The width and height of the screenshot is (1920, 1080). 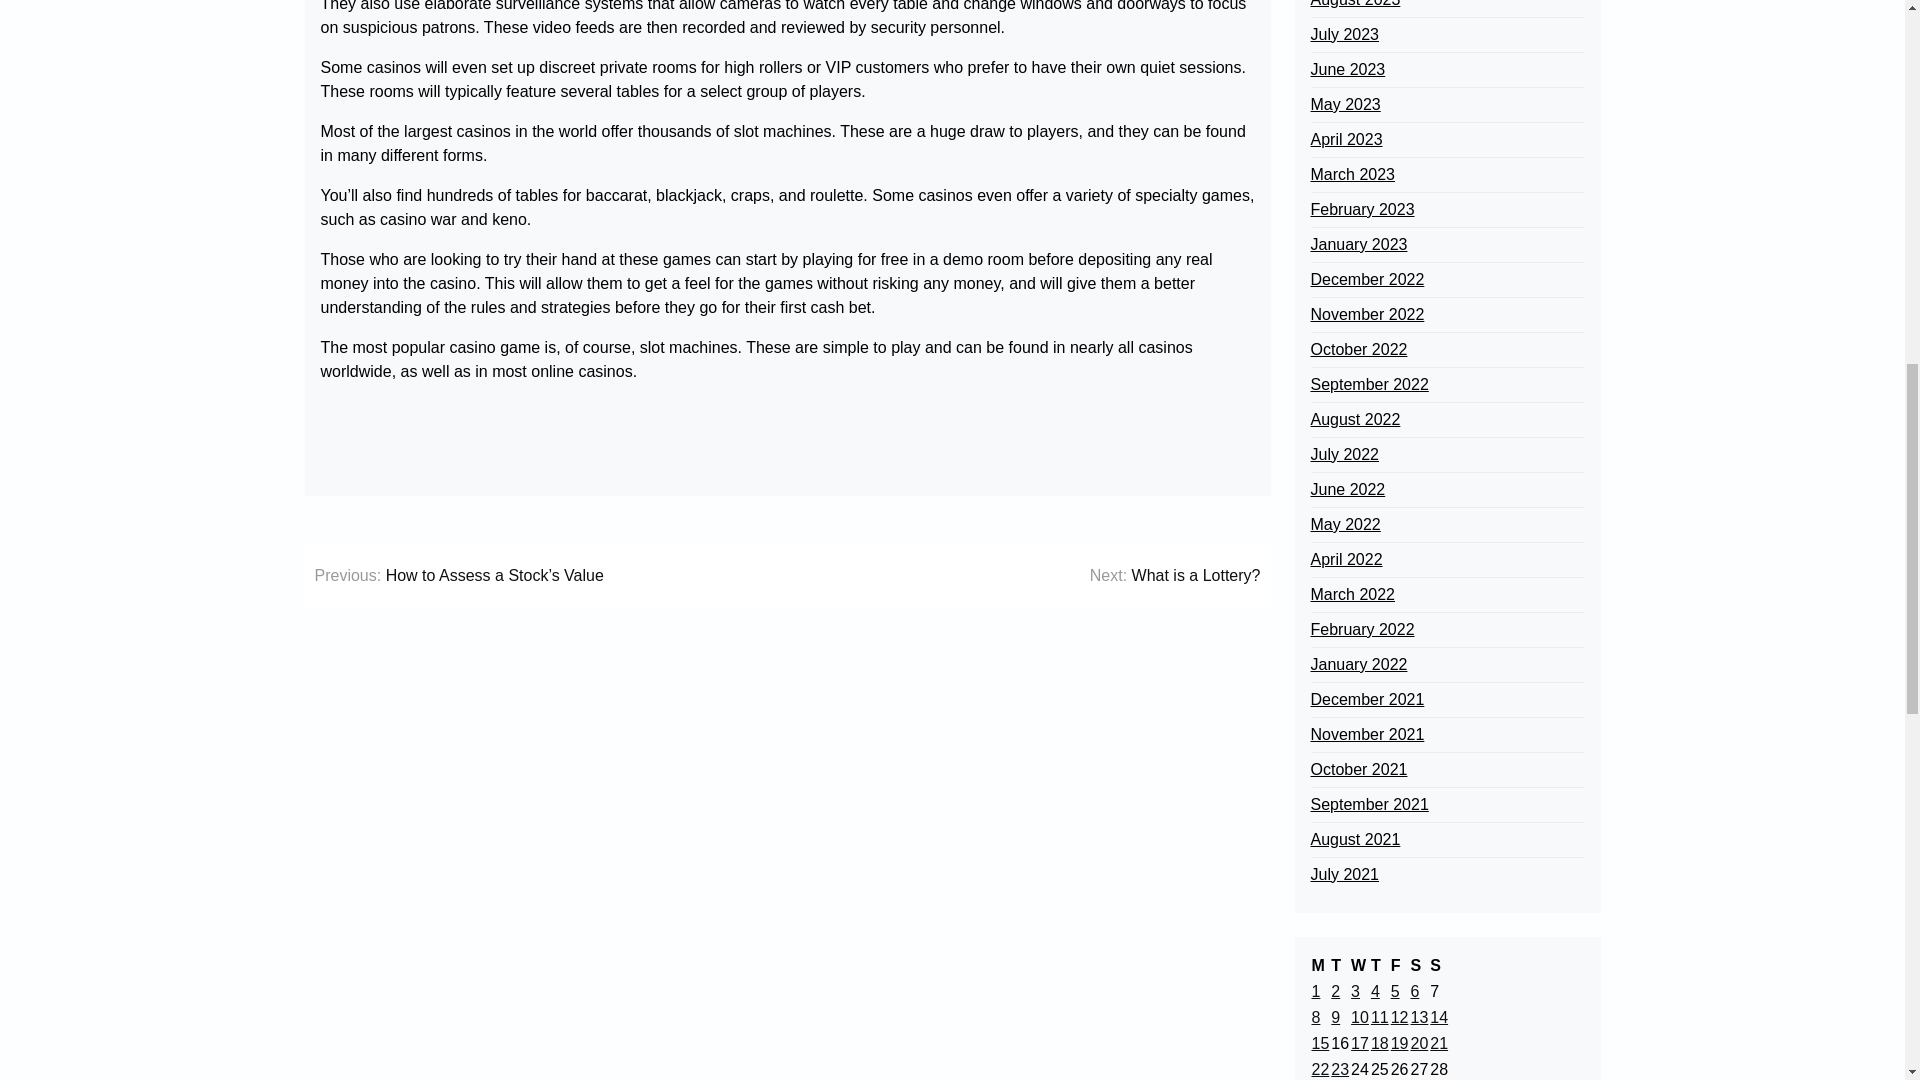 What do you see at coordinates (1361, 210) in the screenshot?
I see `February 2023` at bounding box center [1361, 210].